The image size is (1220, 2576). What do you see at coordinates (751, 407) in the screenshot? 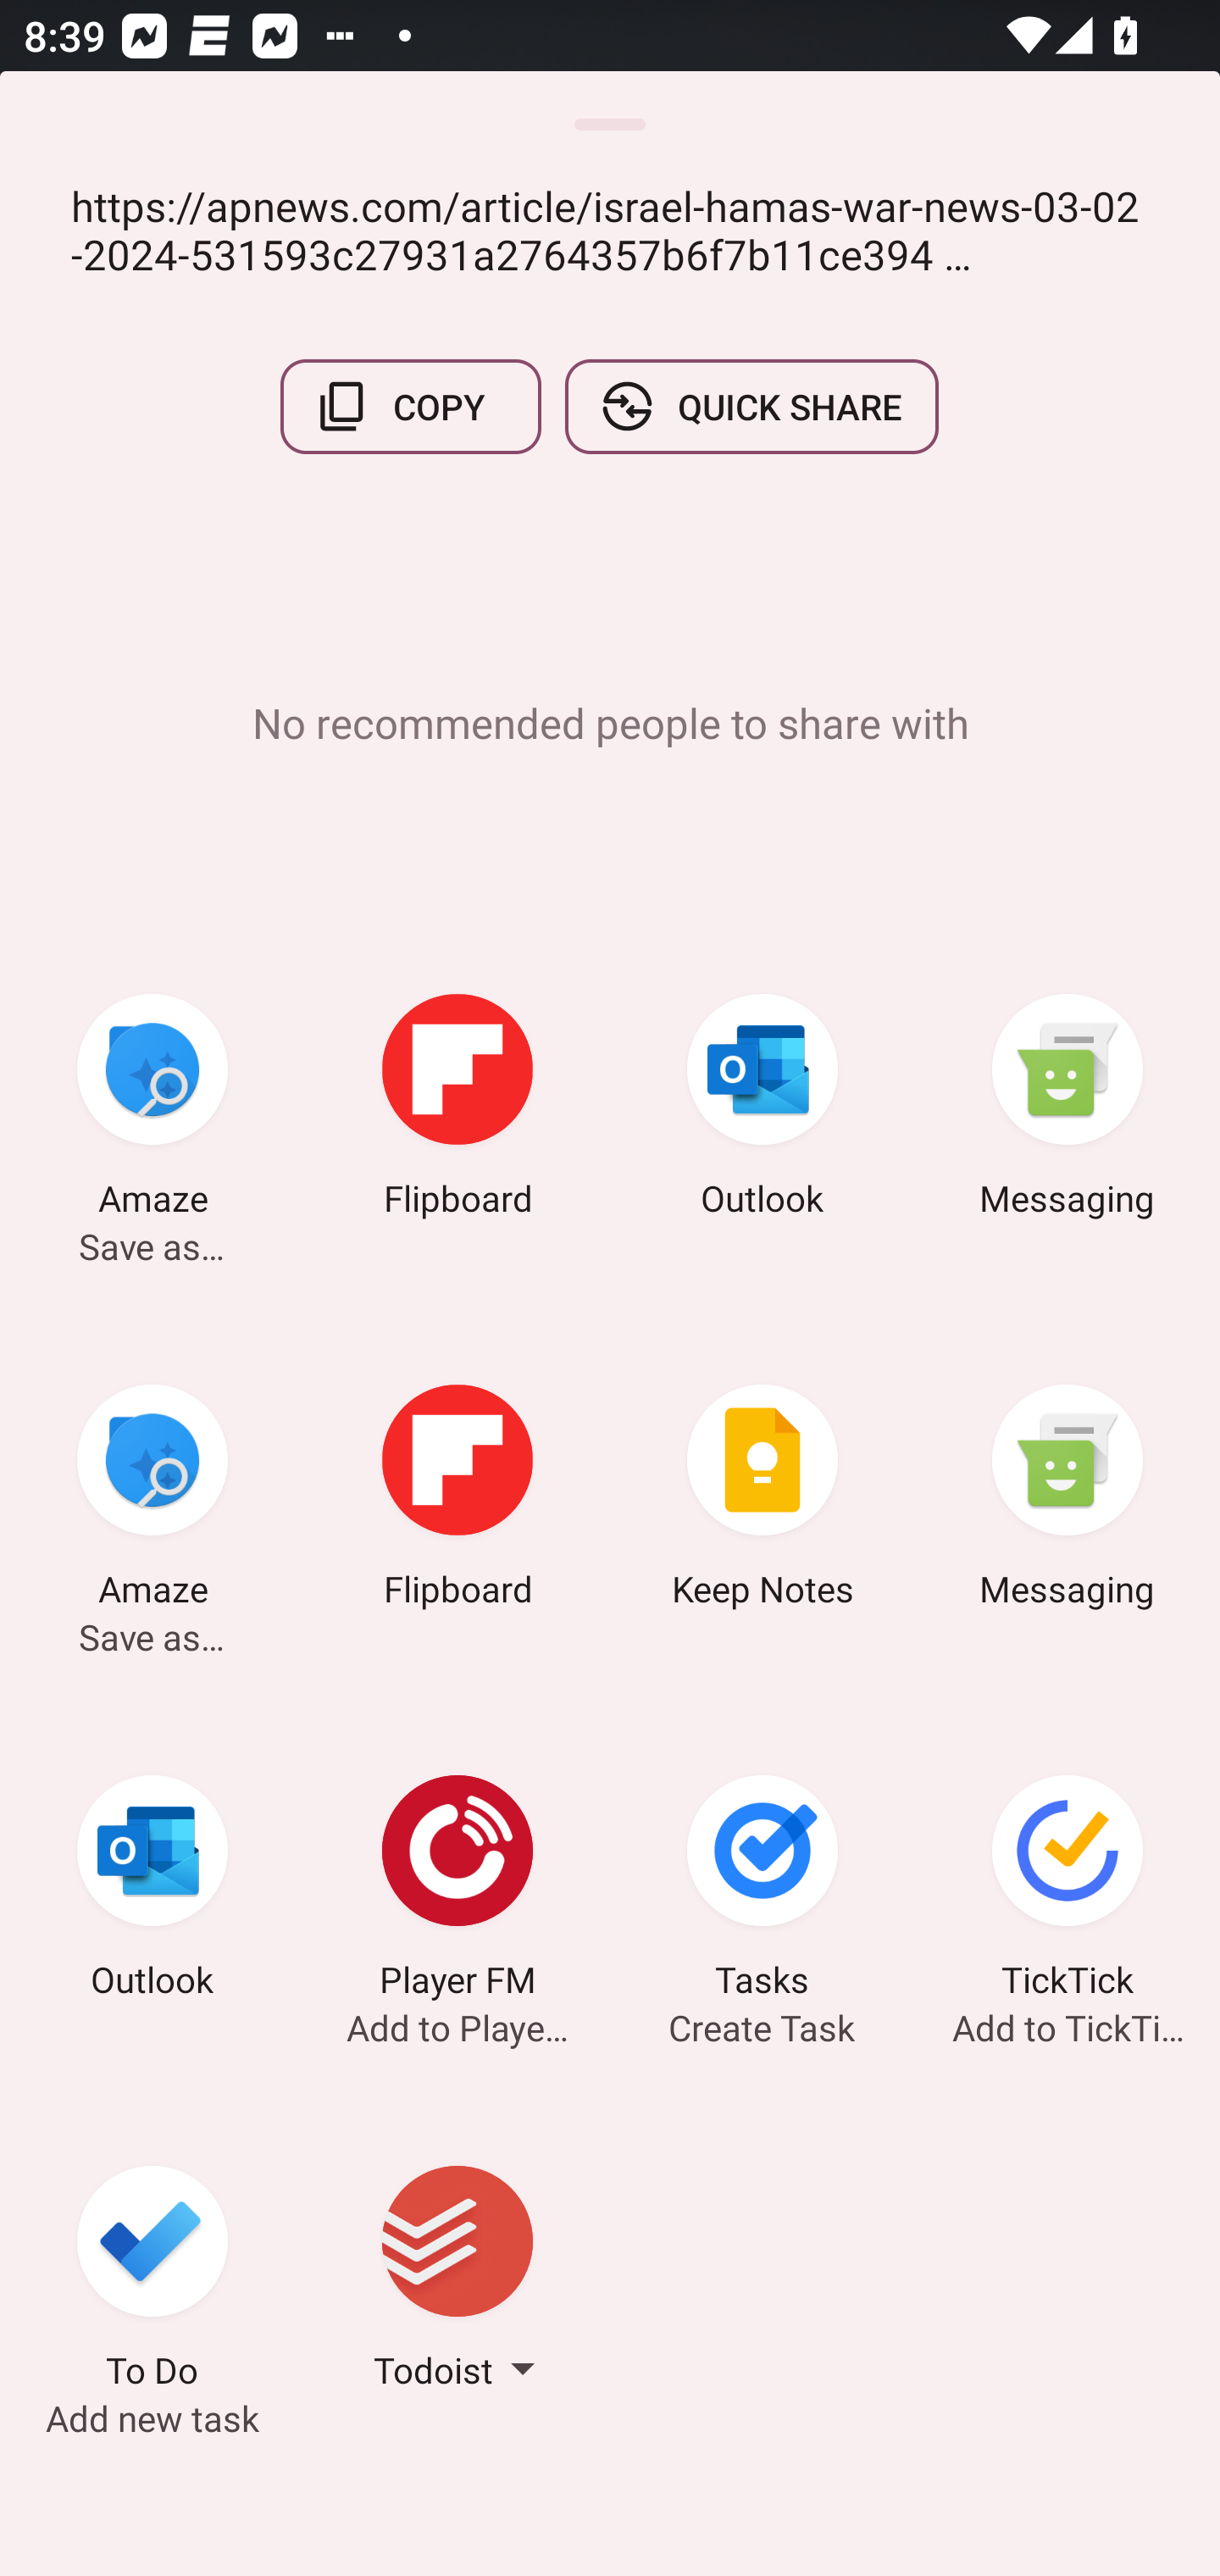
I see `QUICK SHARE` at bounding box center [751, 407].